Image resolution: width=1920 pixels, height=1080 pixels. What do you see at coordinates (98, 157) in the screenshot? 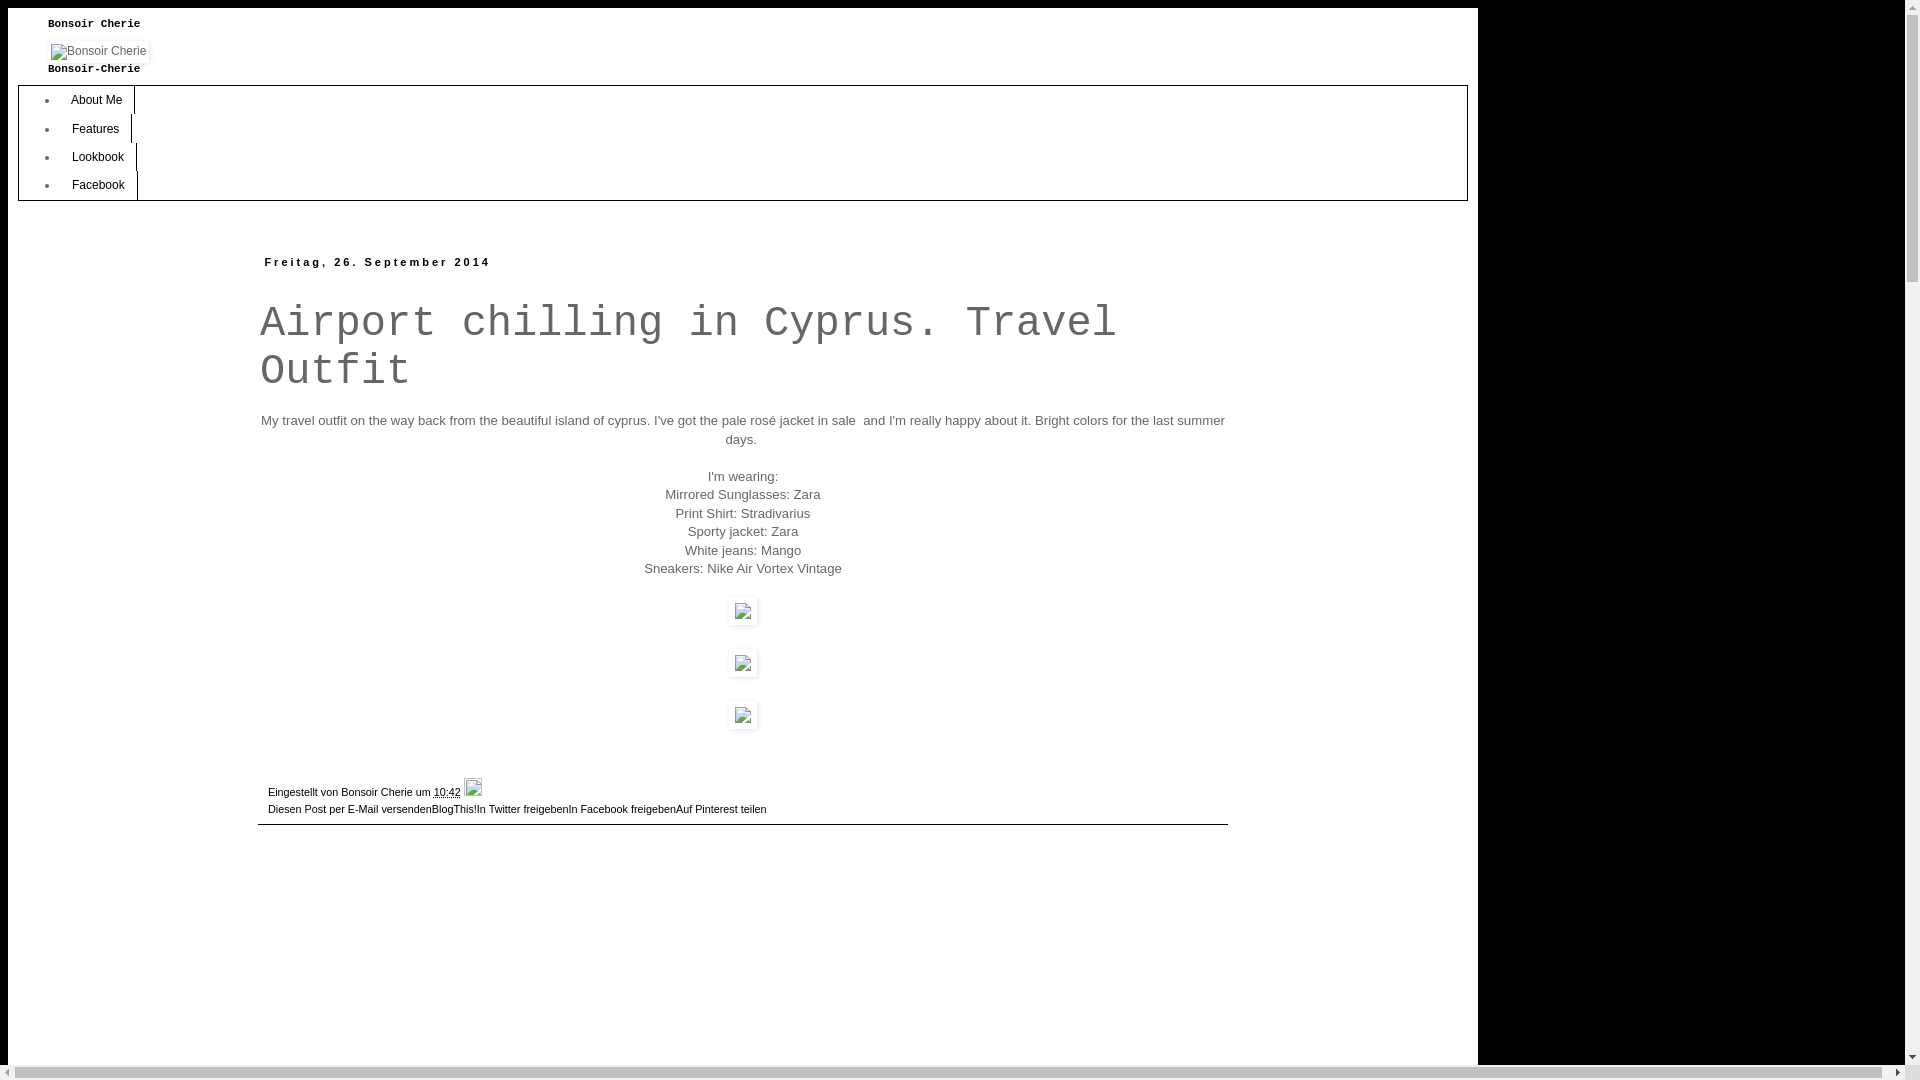
I see `Lookbook` at bounding box center [98, 157].